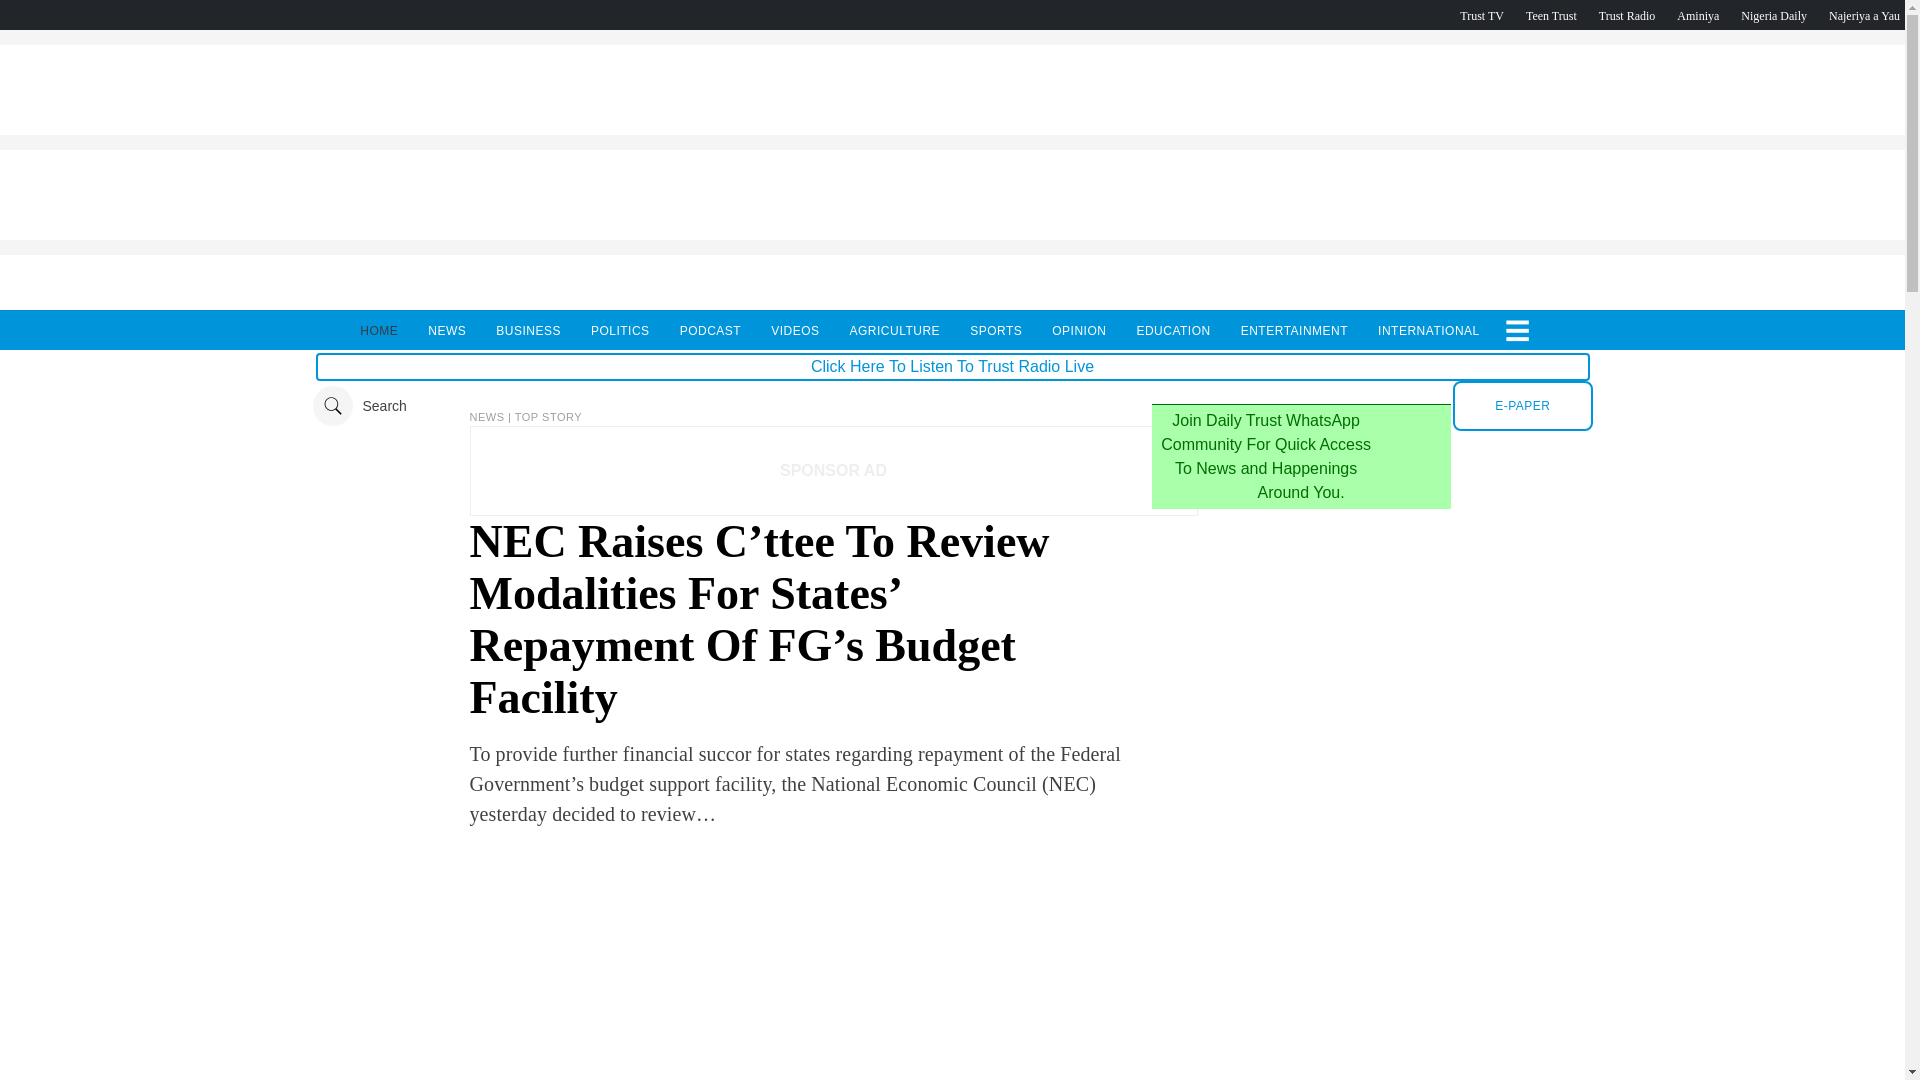 The width and height of the screenshot is (1920, 1080). What do you see at coordinates (951, 129) in the screenshot?
I see `PEPU Meme Coin` at bounding box center [951, 129].